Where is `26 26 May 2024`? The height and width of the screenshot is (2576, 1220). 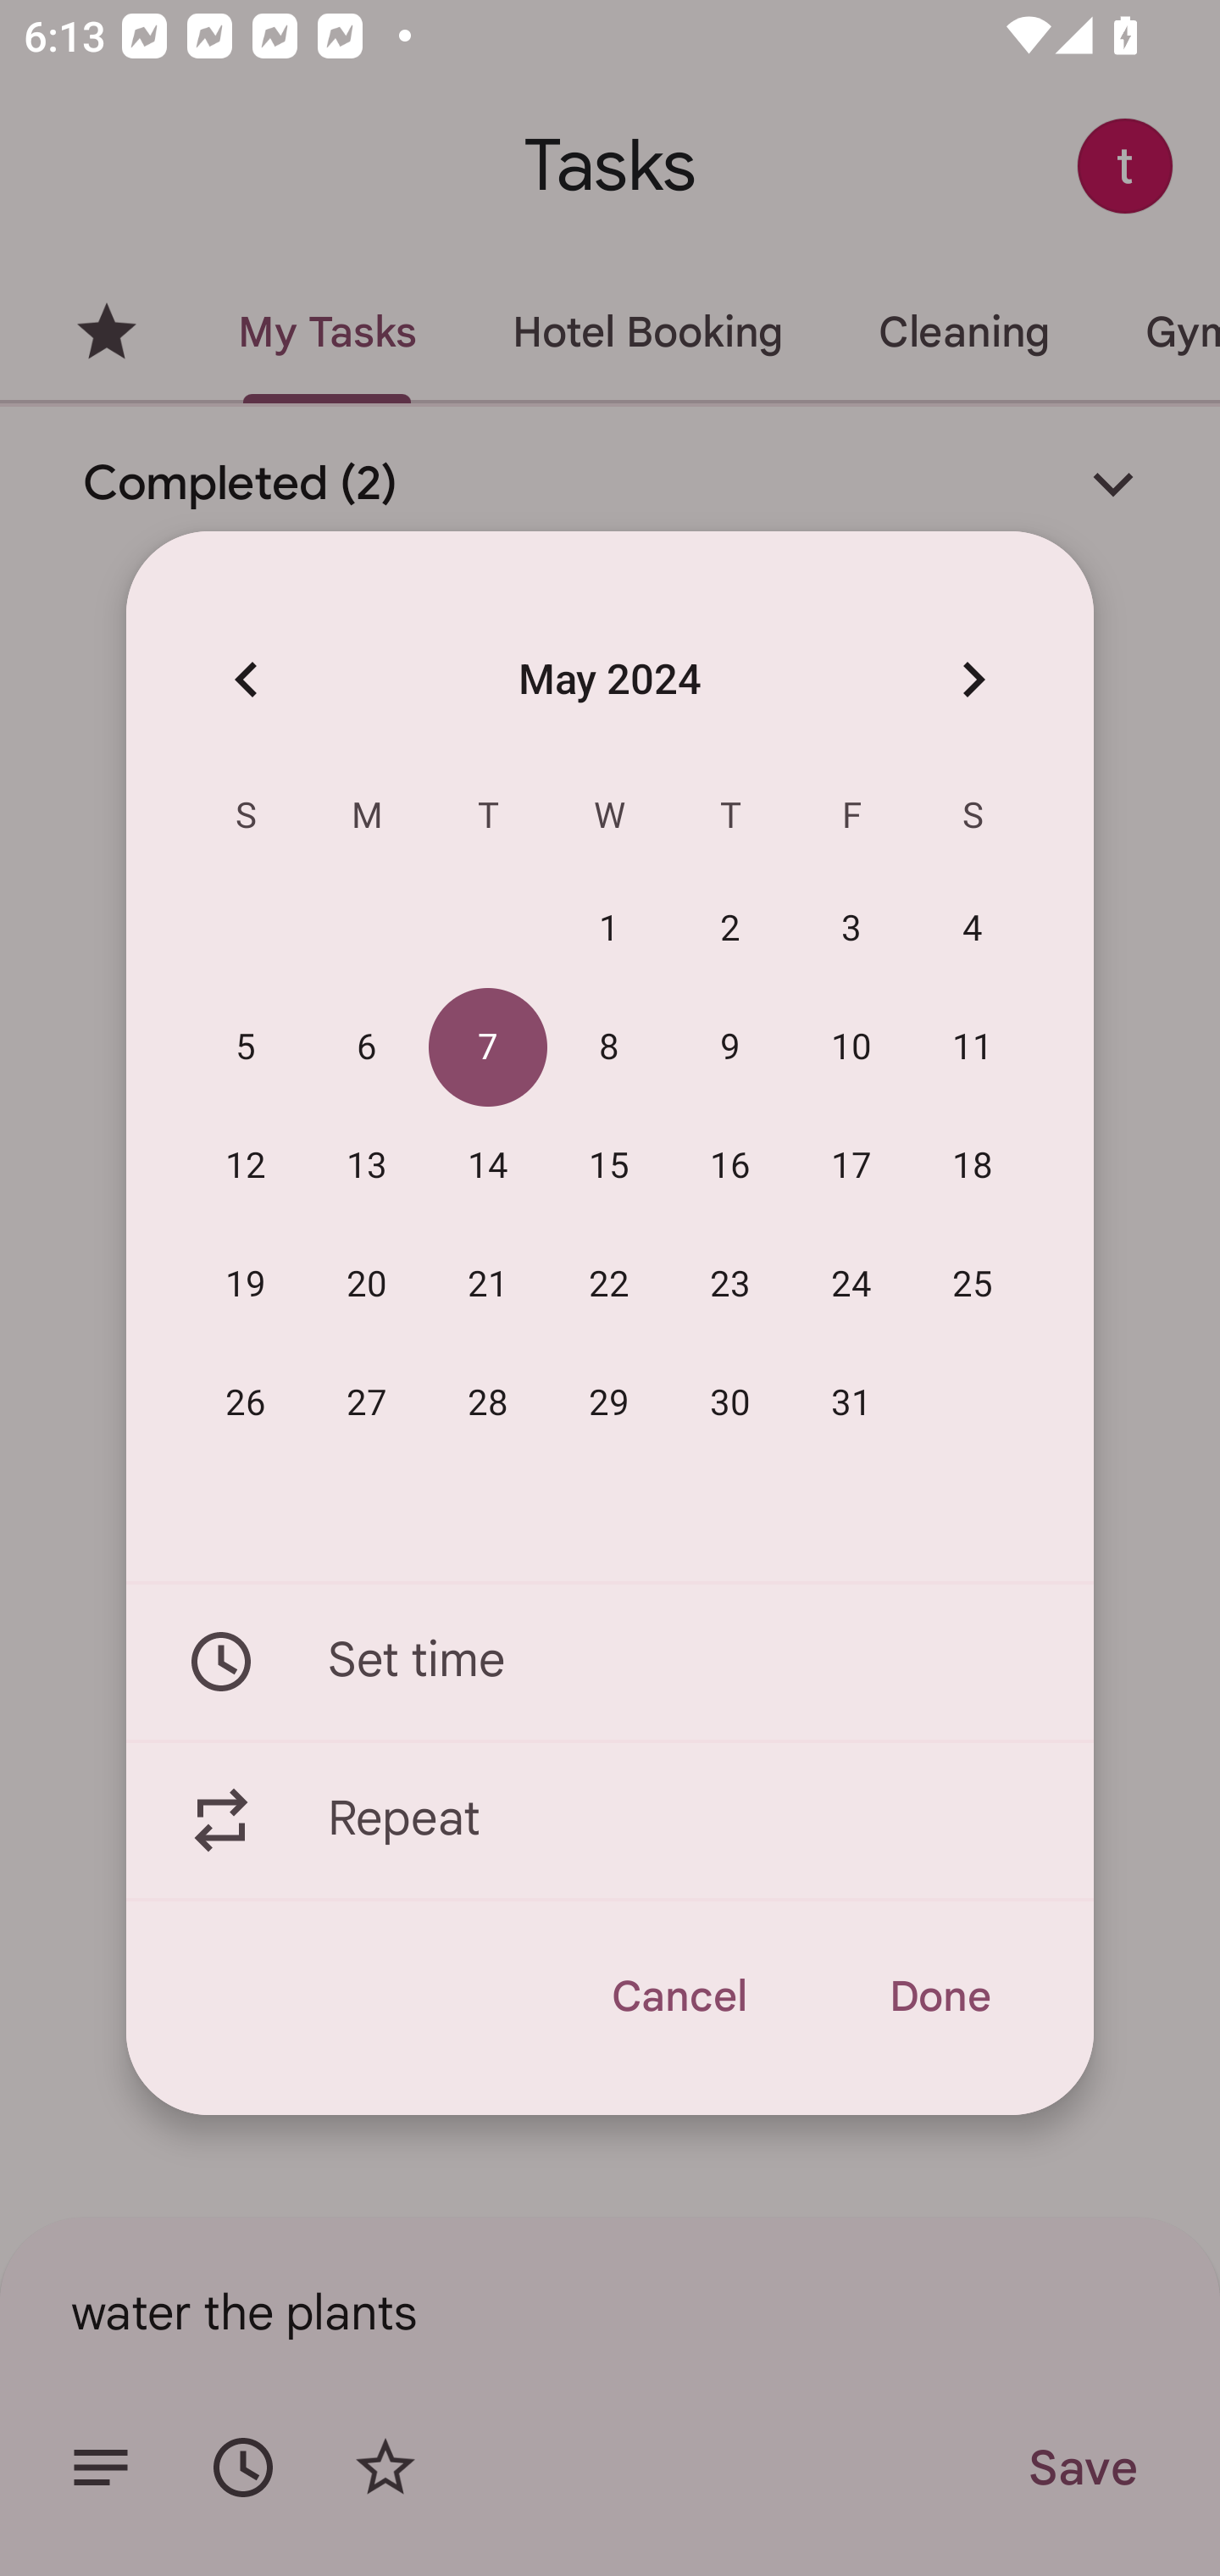 26 26 May 2024 is located at coordinates (246, 1403).